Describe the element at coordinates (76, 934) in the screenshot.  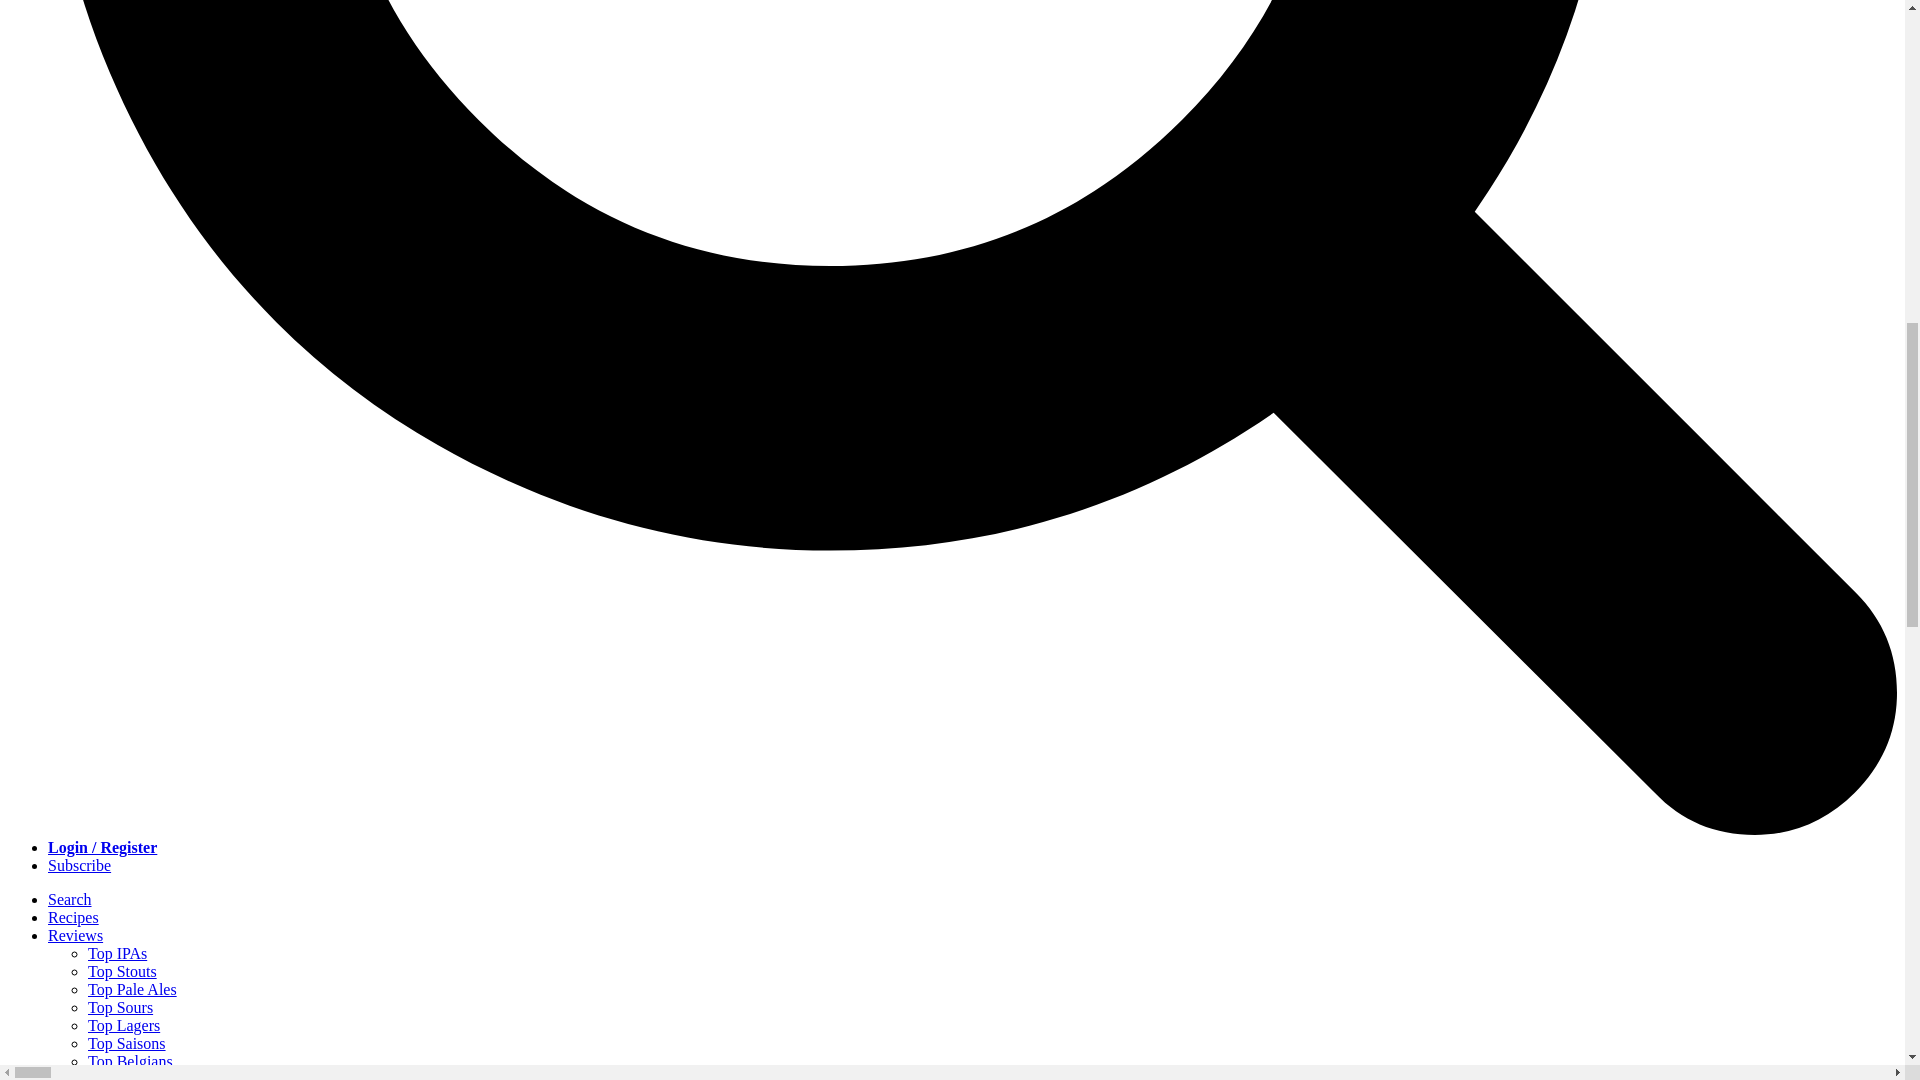
I see `Reviews` at that location.